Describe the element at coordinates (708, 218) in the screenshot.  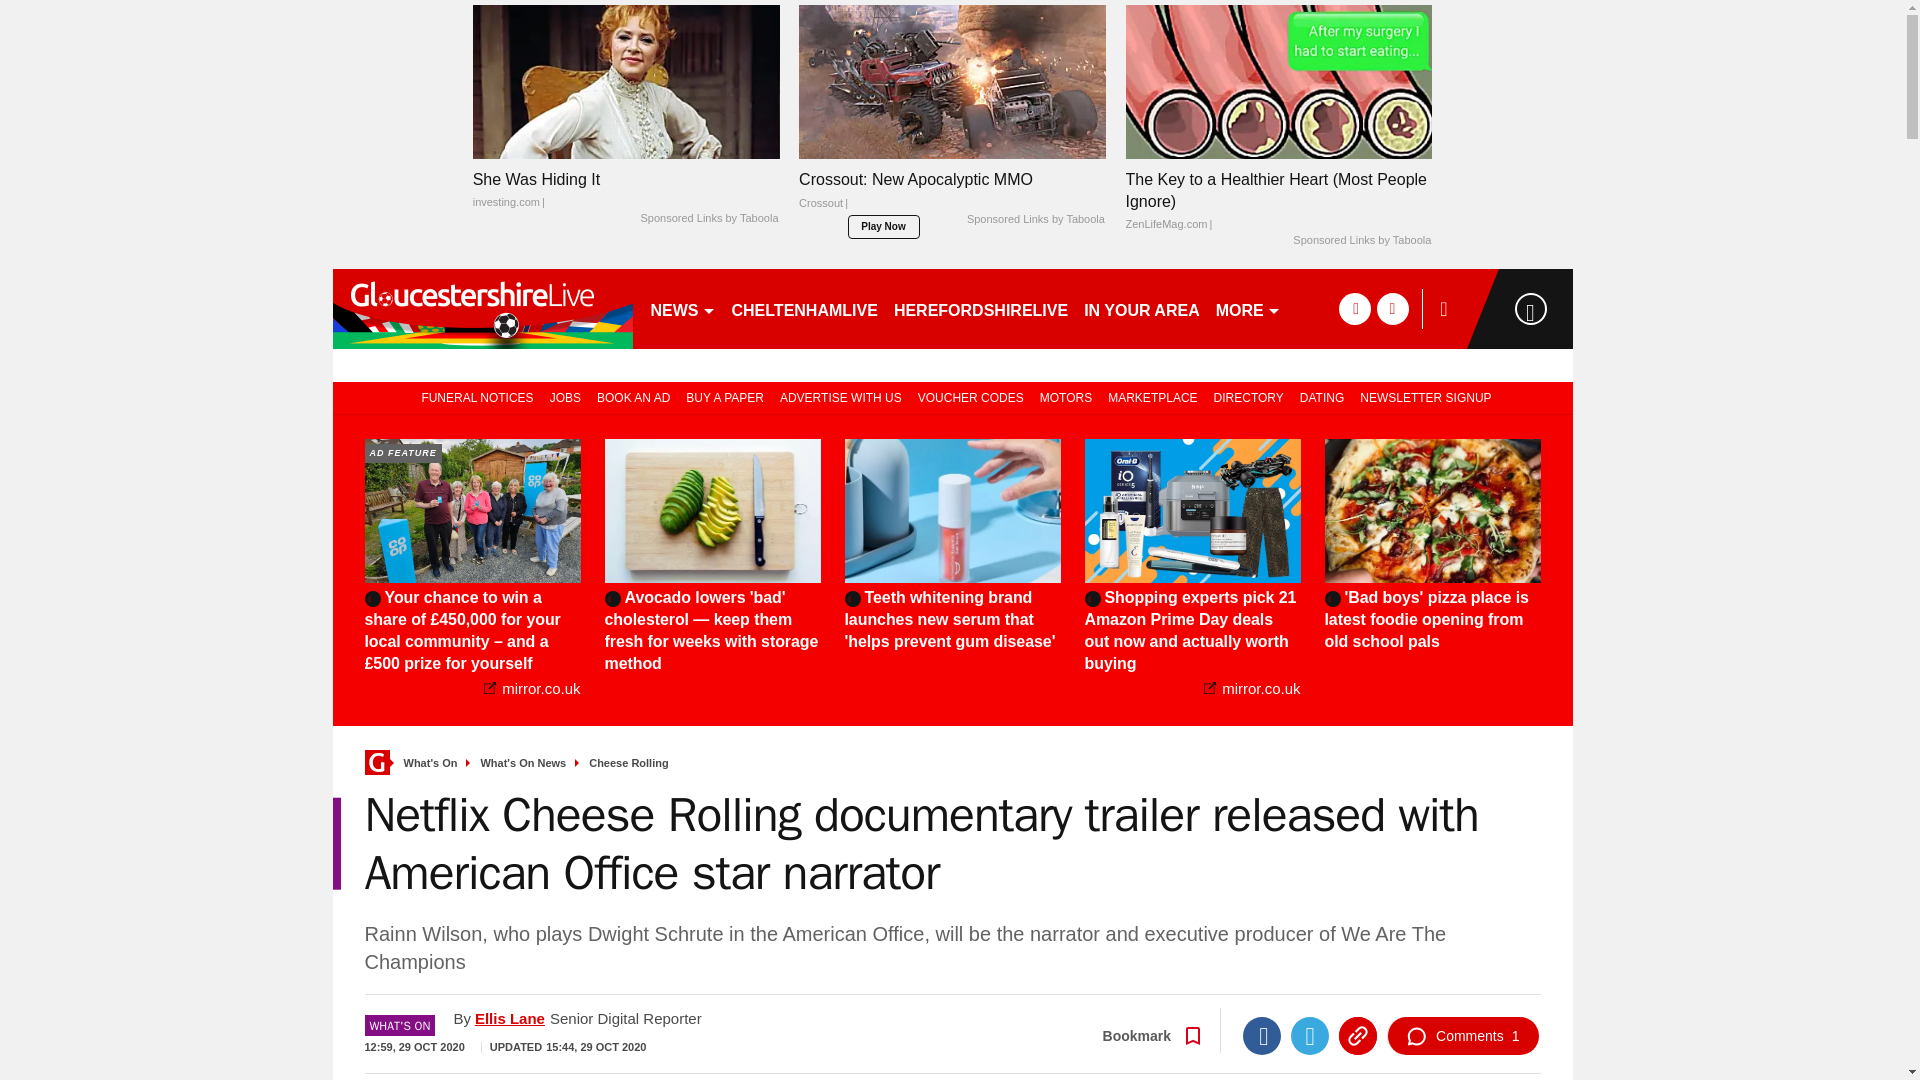
I see `Sponsored Links by Taboola` at that location.